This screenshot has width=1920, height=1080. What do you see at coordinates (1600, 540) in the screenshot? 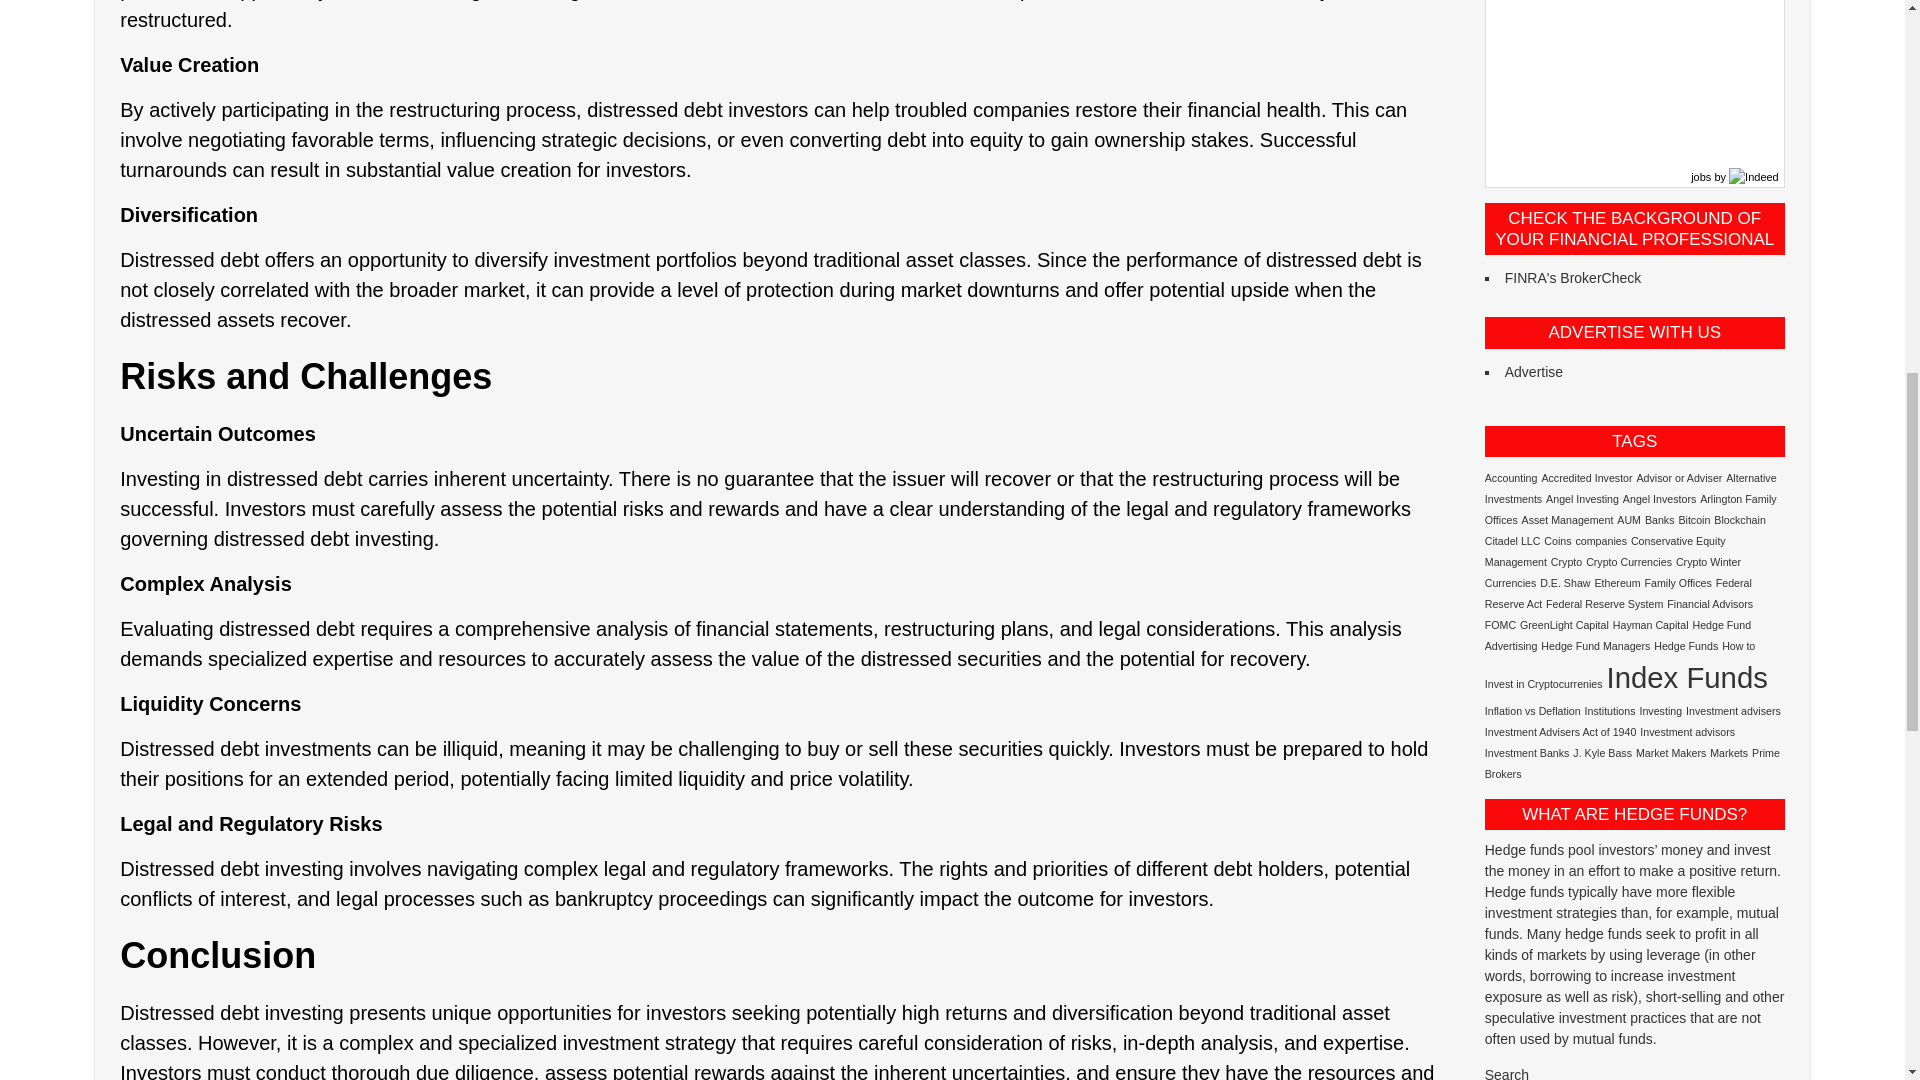
I see `companies` at bounding box center [1600, 540].